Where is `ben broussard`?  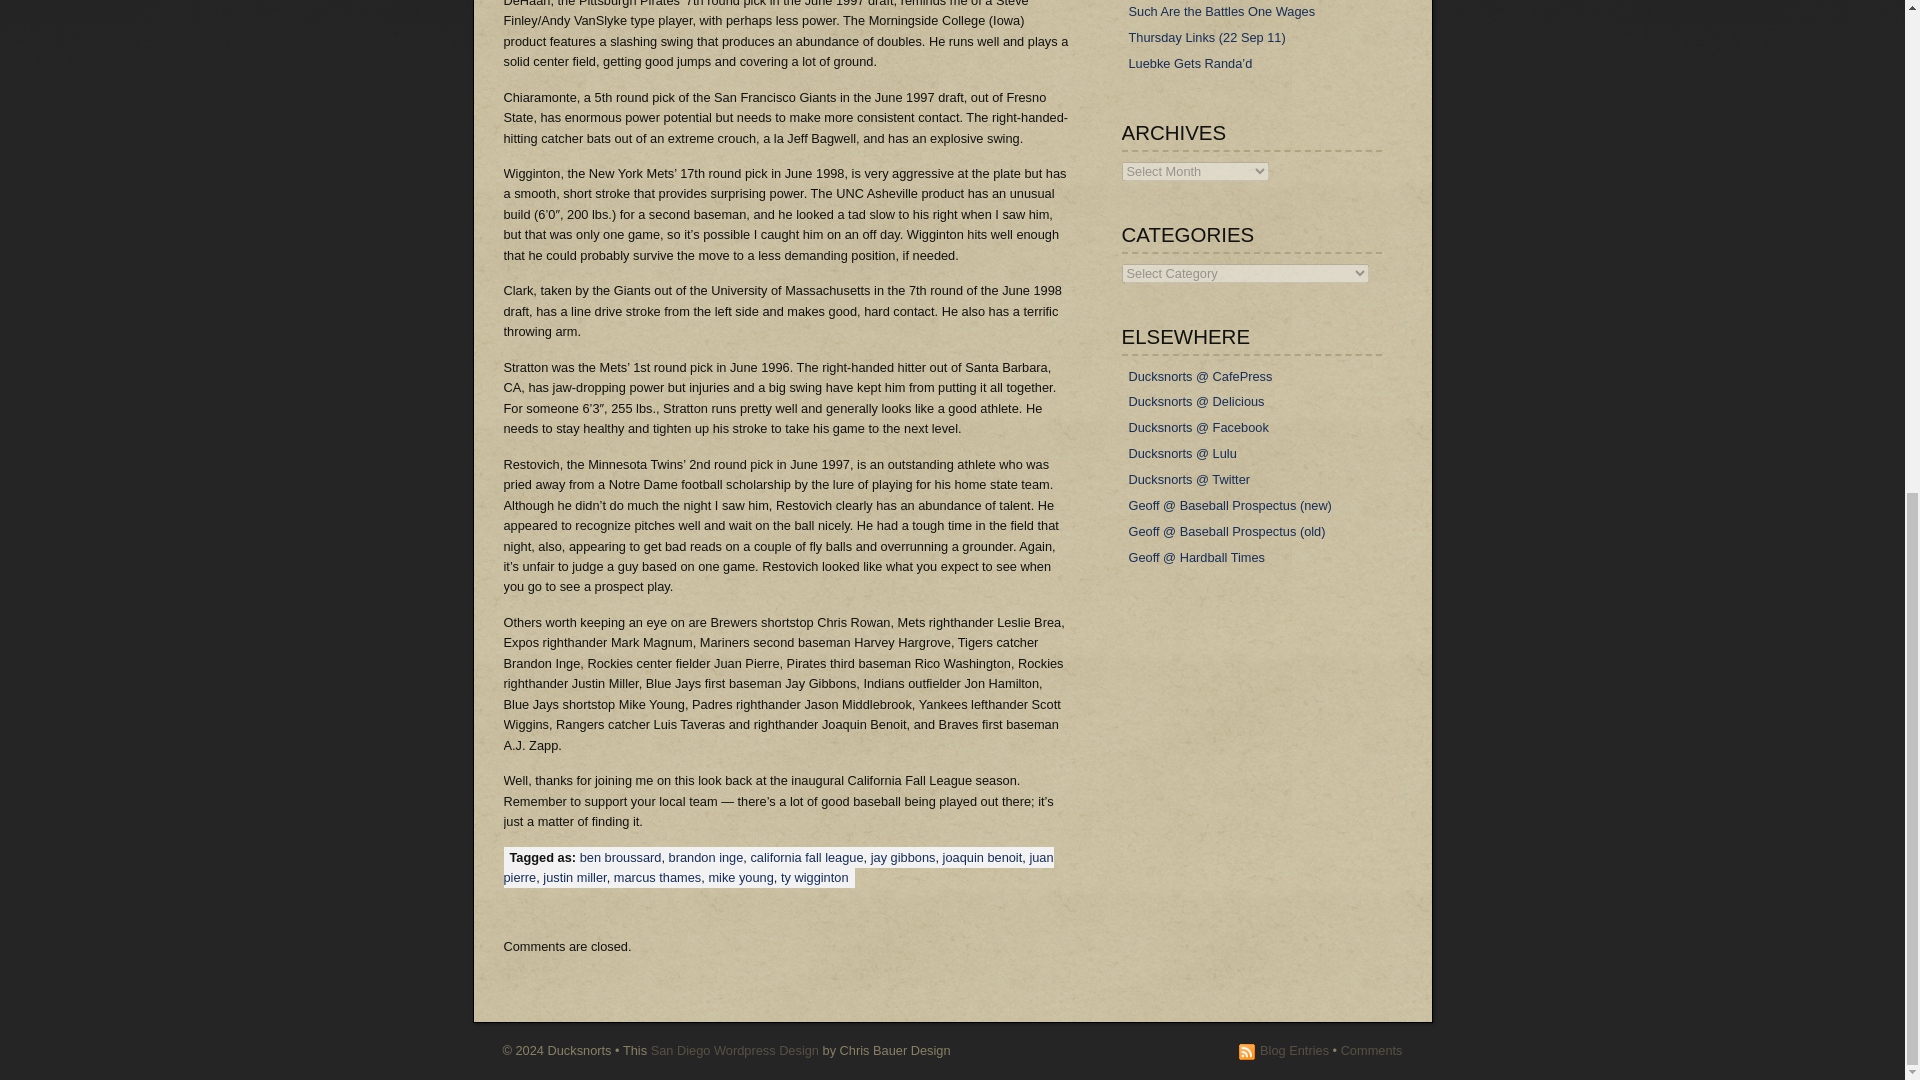
ben broussard is located at coordinates (620, 857).